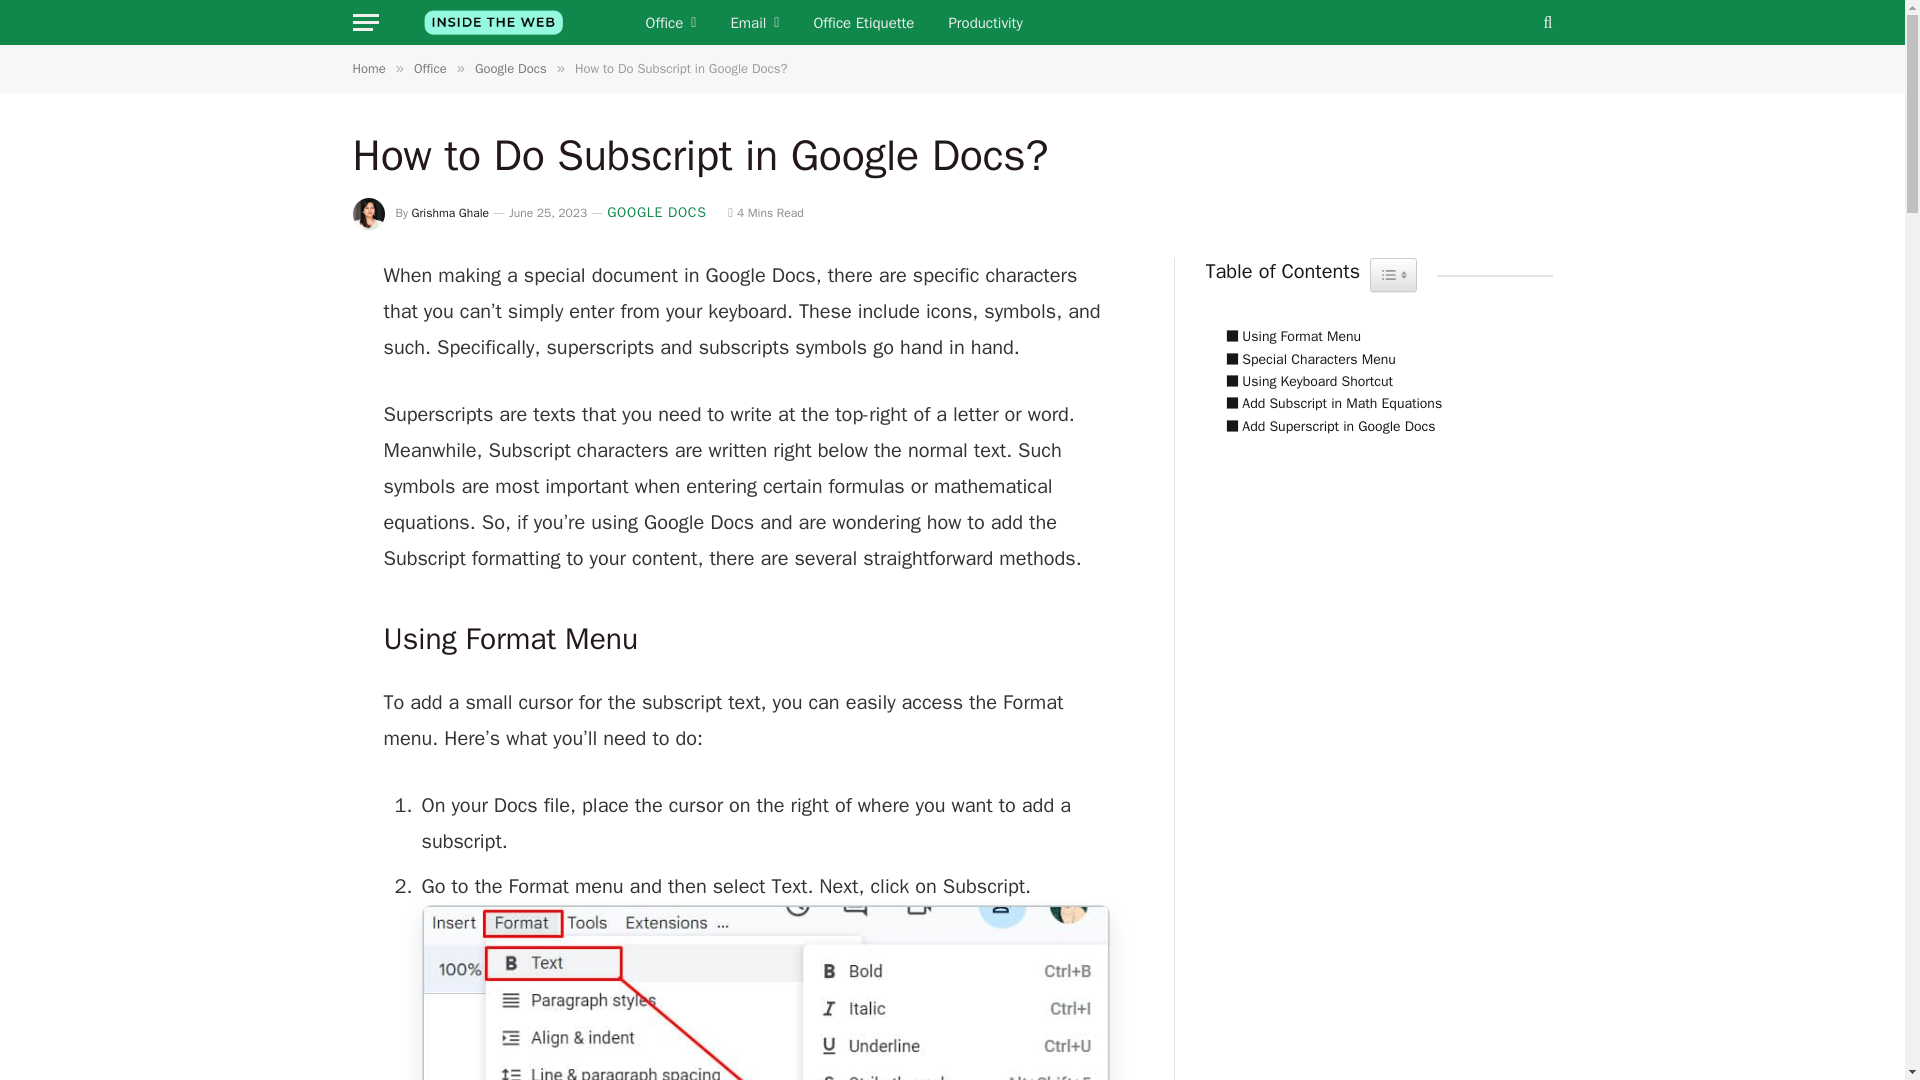 This screenshot has width=1920, height=1080. Describe the element at coordinates (450, 213) in the screenshot. I see `Grishma Ghale` at that location.